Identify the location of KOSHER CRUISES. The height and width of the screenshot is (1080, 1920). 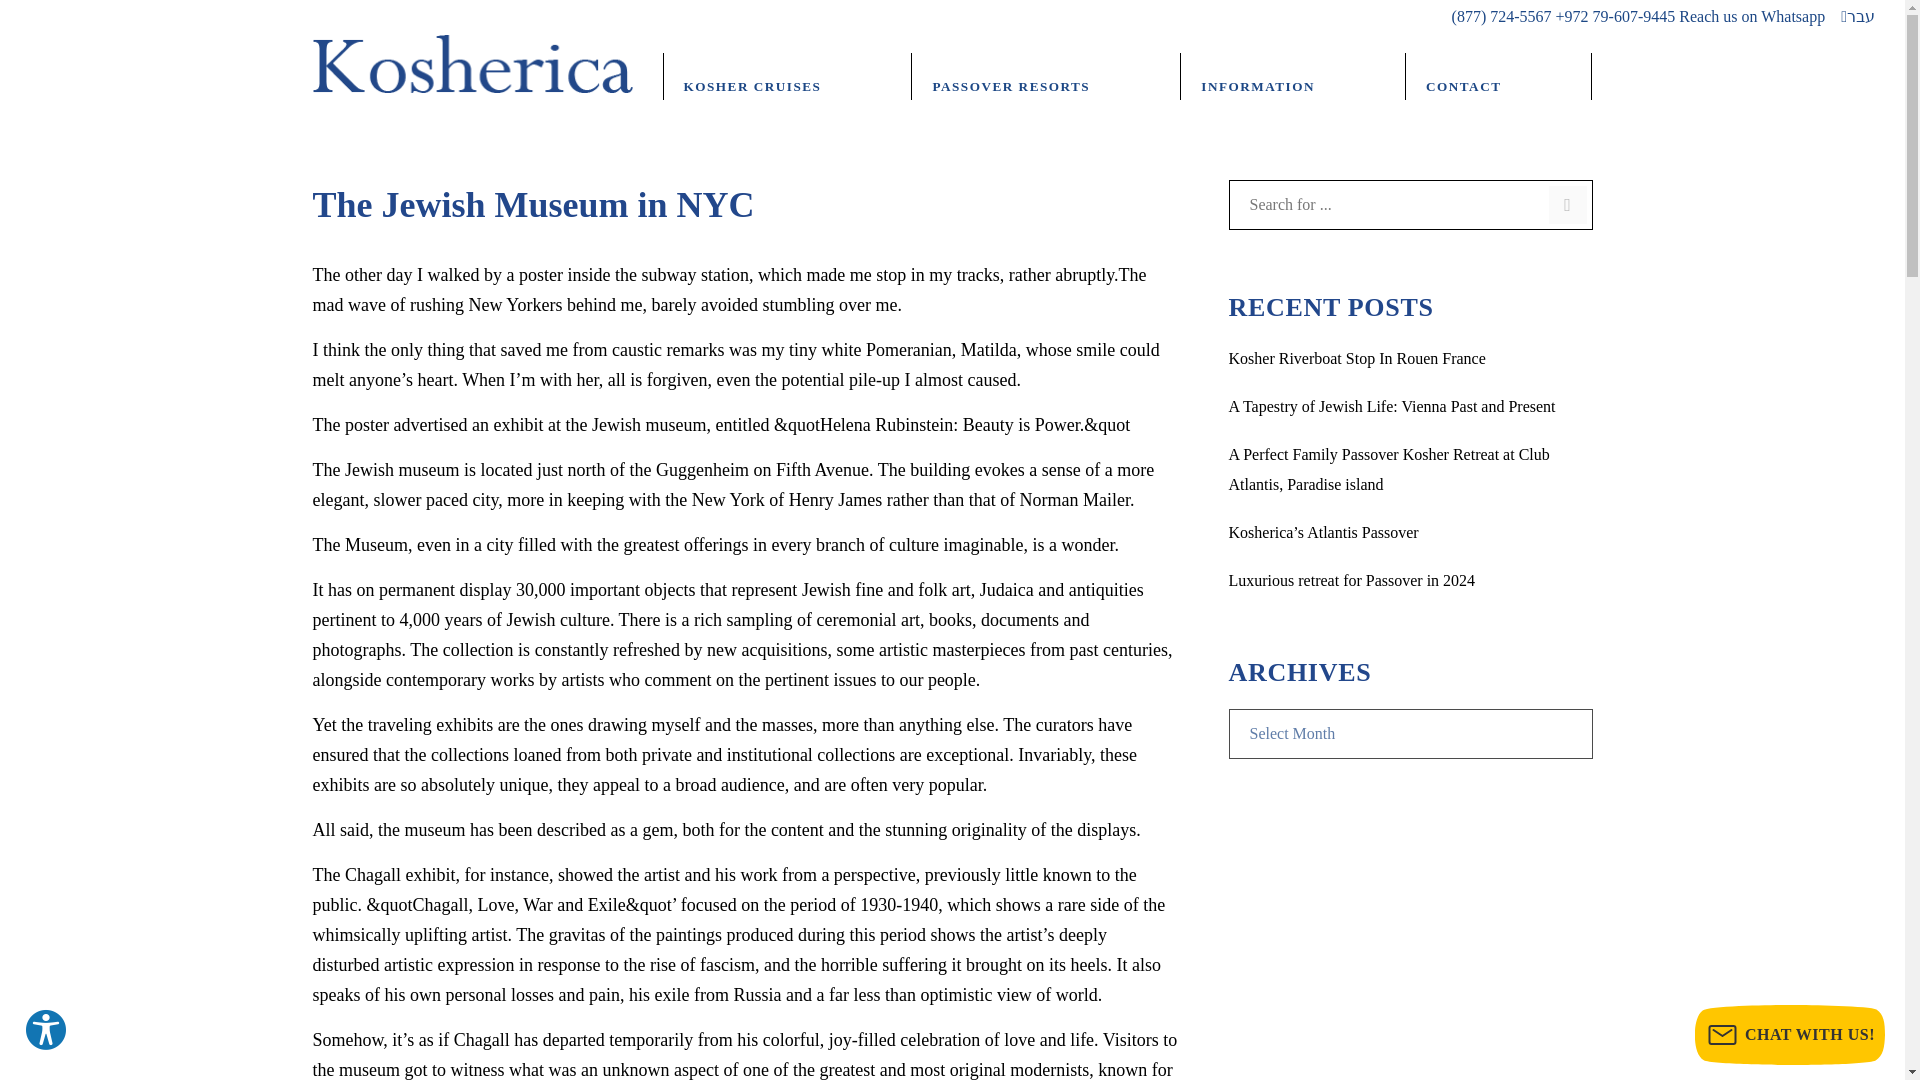
(788, 78).